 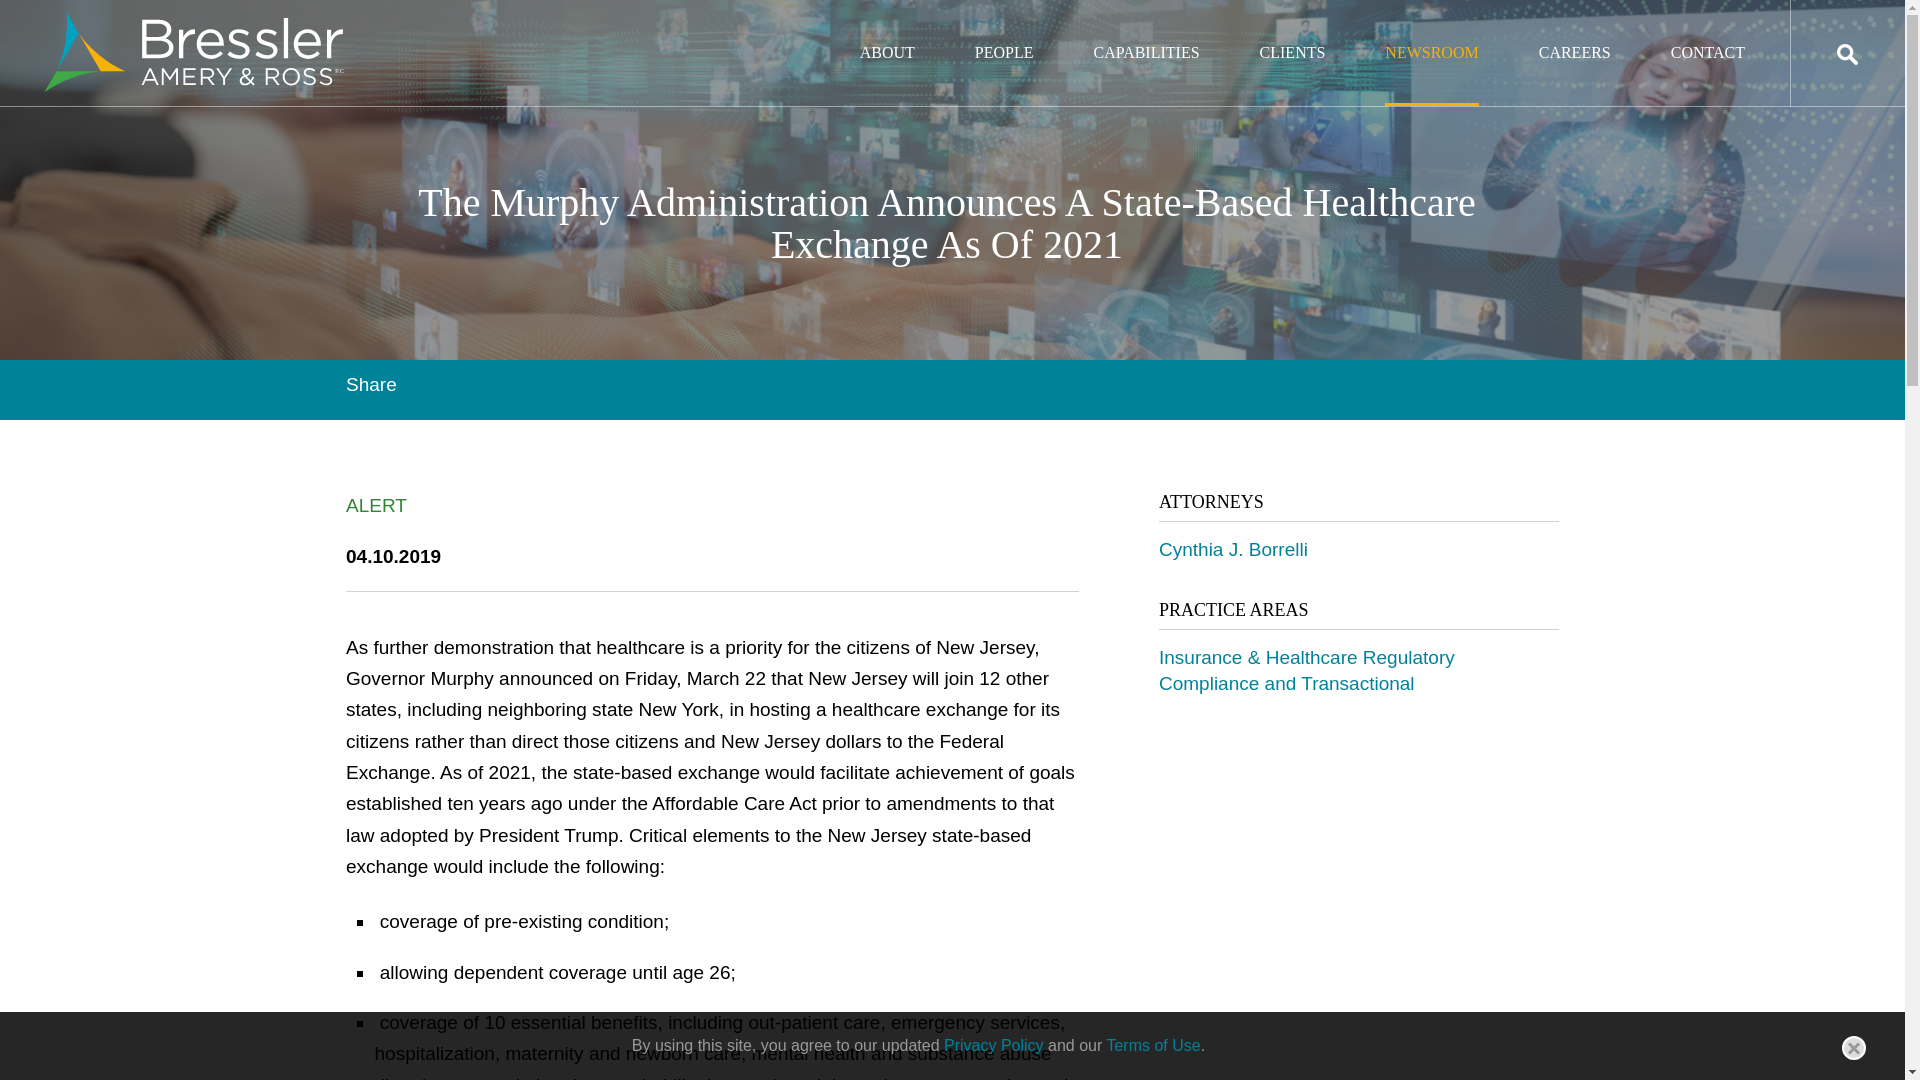 I want to click on Main Menu, so click(x=890, y=26).